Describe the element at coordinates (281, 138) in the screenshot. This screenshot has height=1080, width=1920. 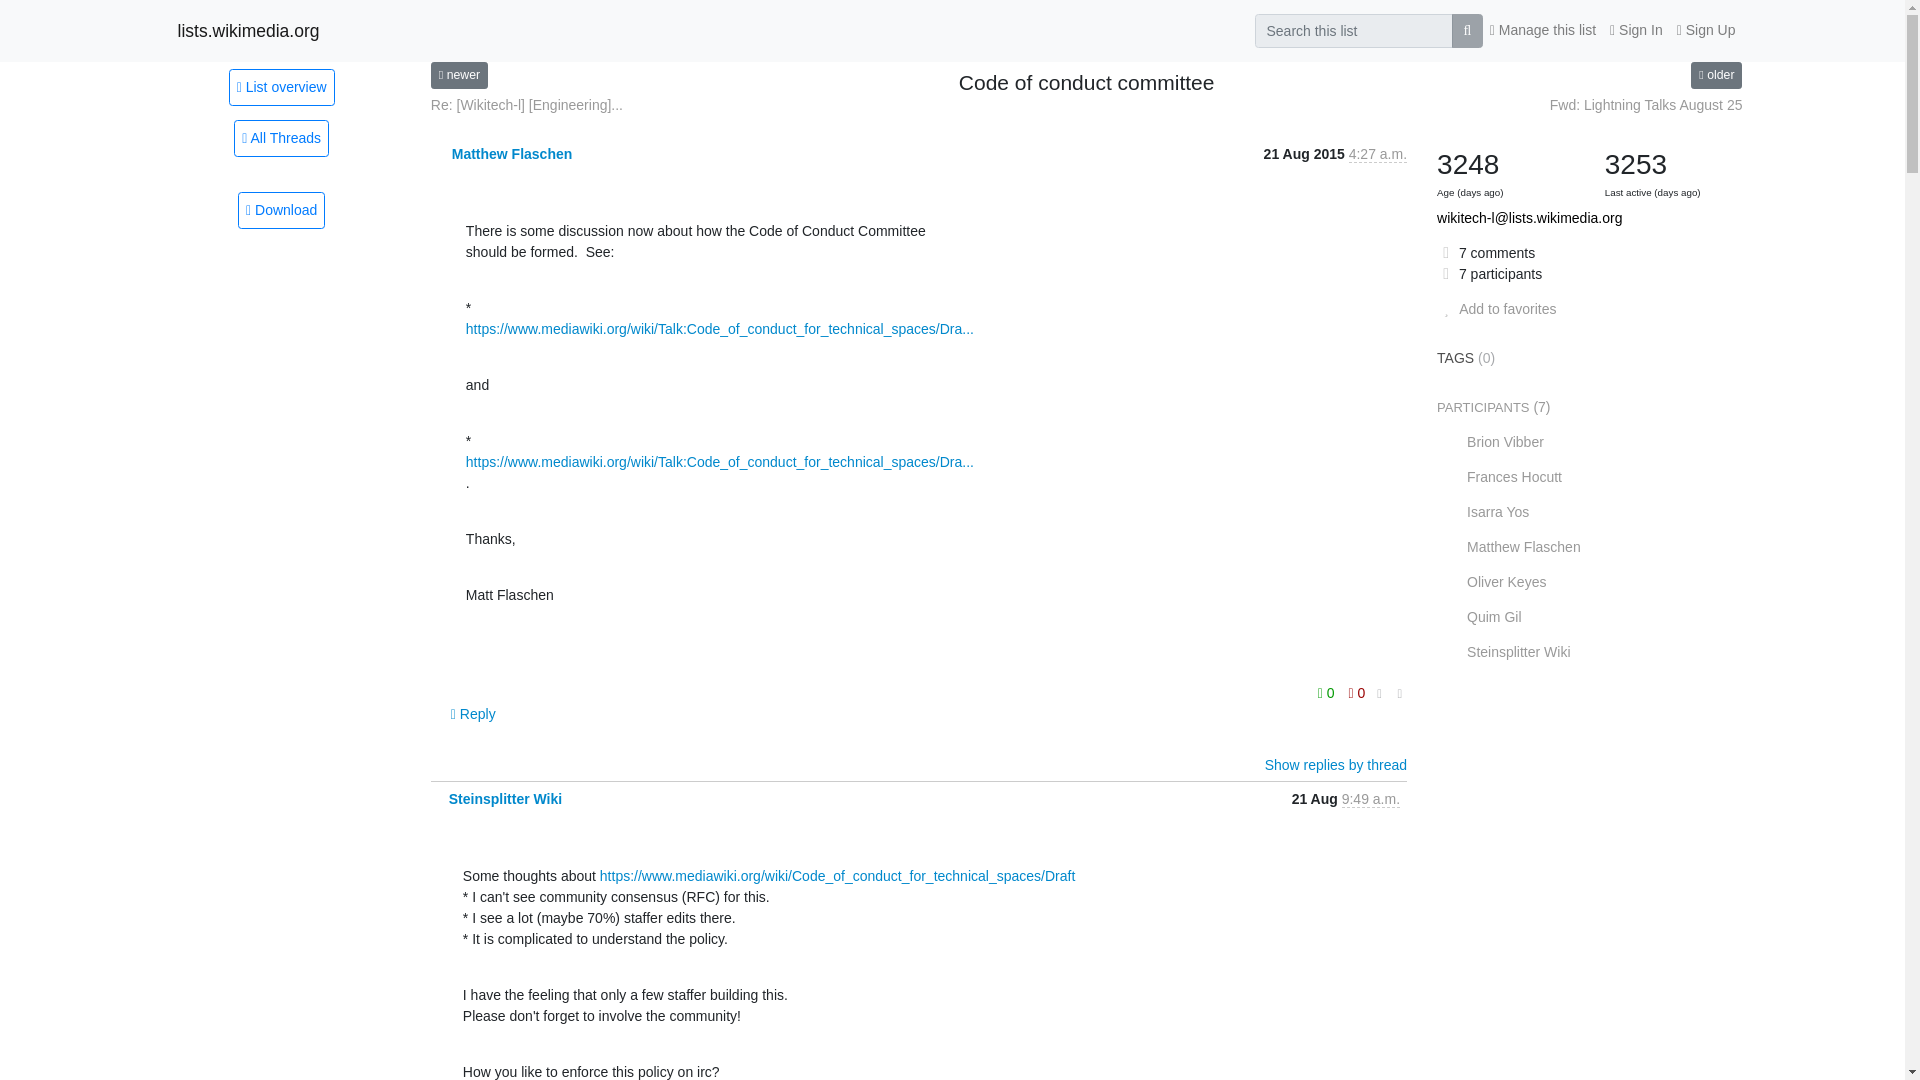
I see `All Threads` at that location.